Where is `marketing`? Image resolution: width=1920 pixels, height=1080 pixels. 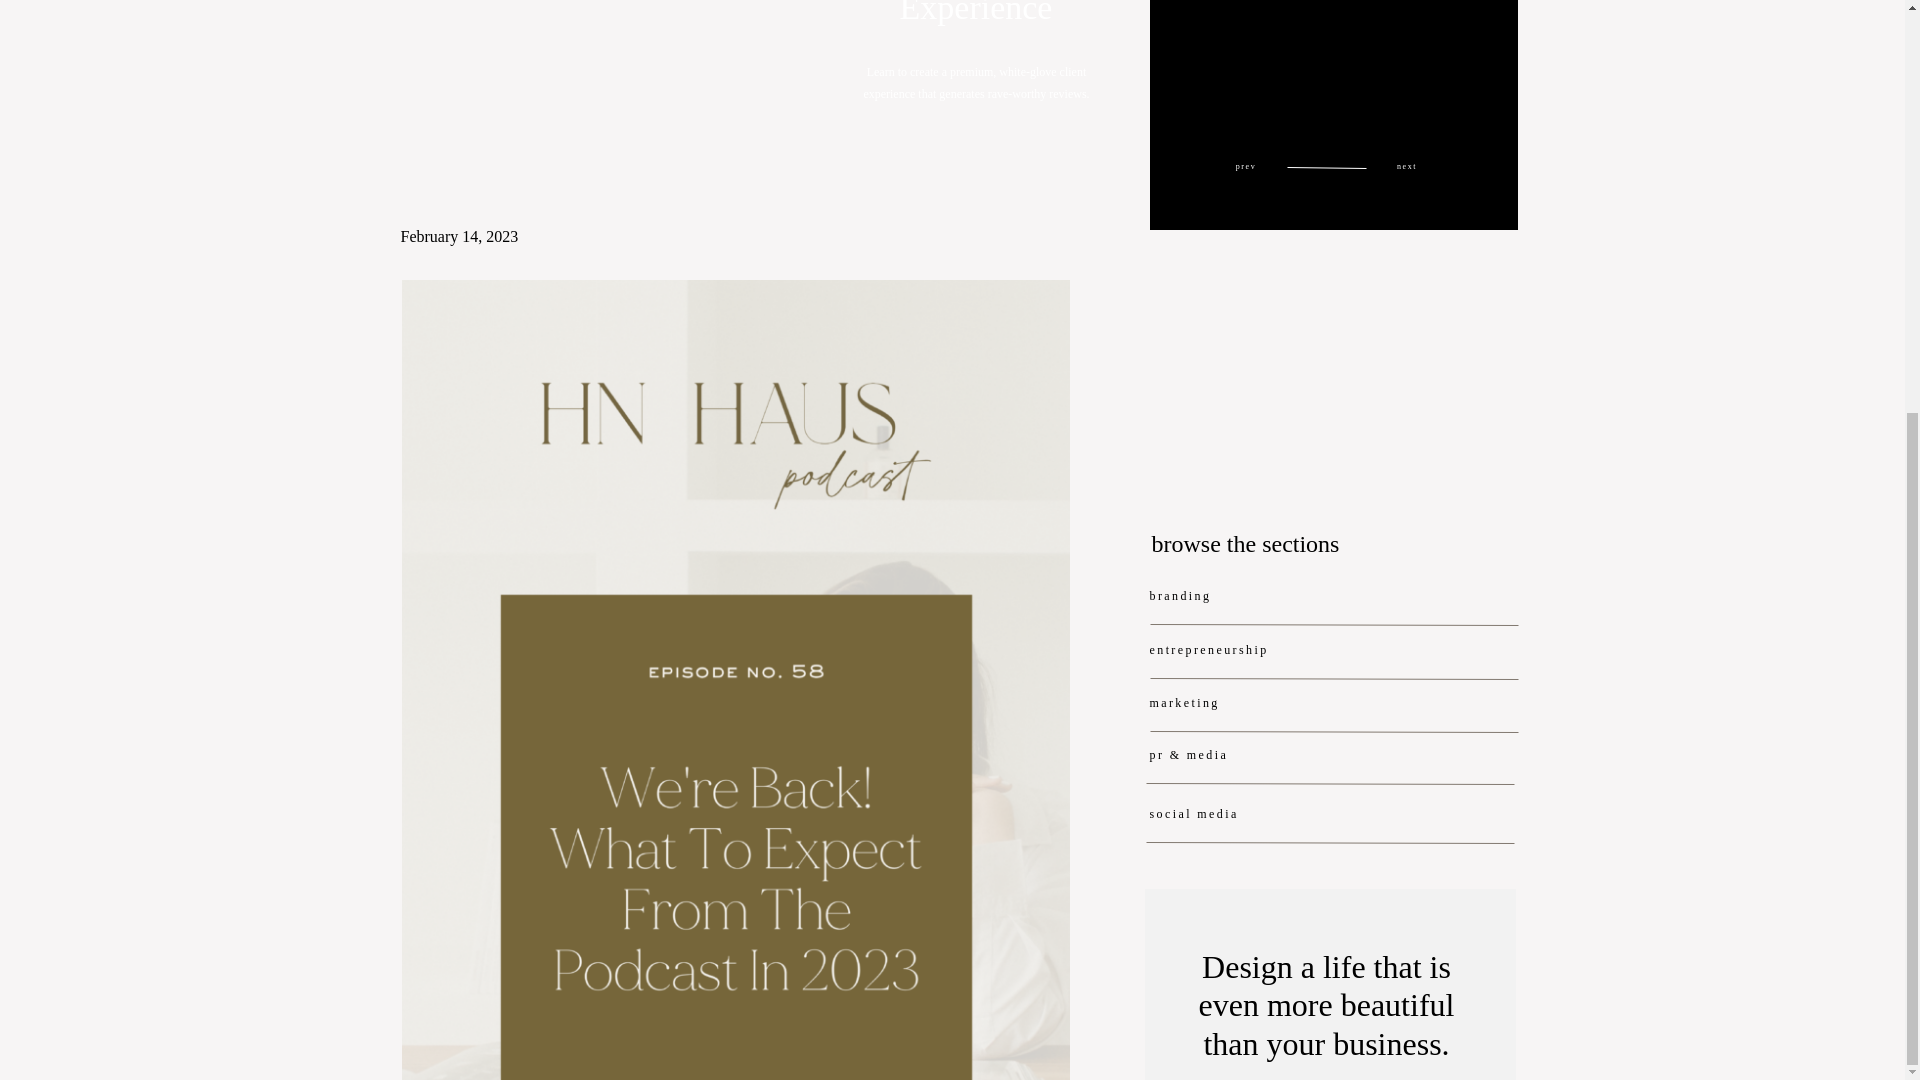
marketing is located at coordinates (1220, 702).